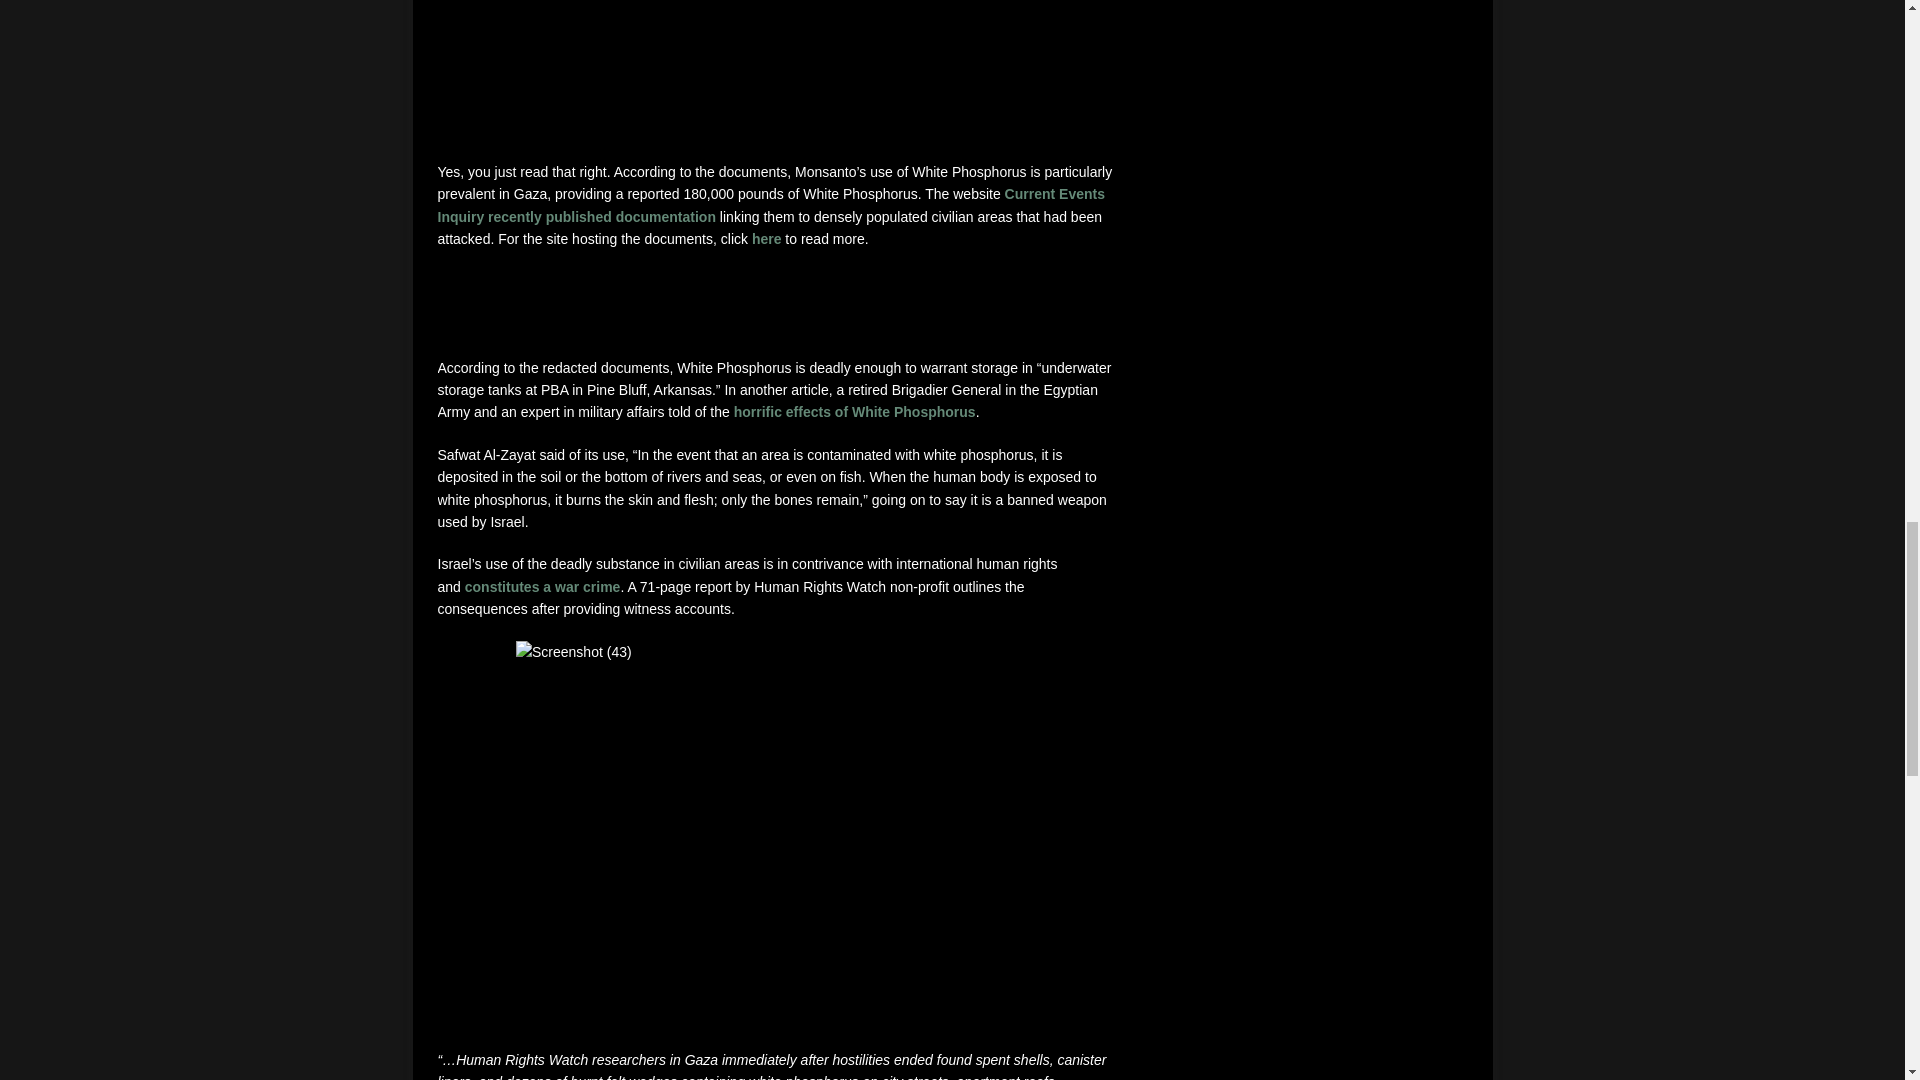 This screenshot has height=1080, width=1920. Describe the element at coordinates (771, 204) in the screenshot. I see `Current Events Inquiry recently published documentation` at that location.